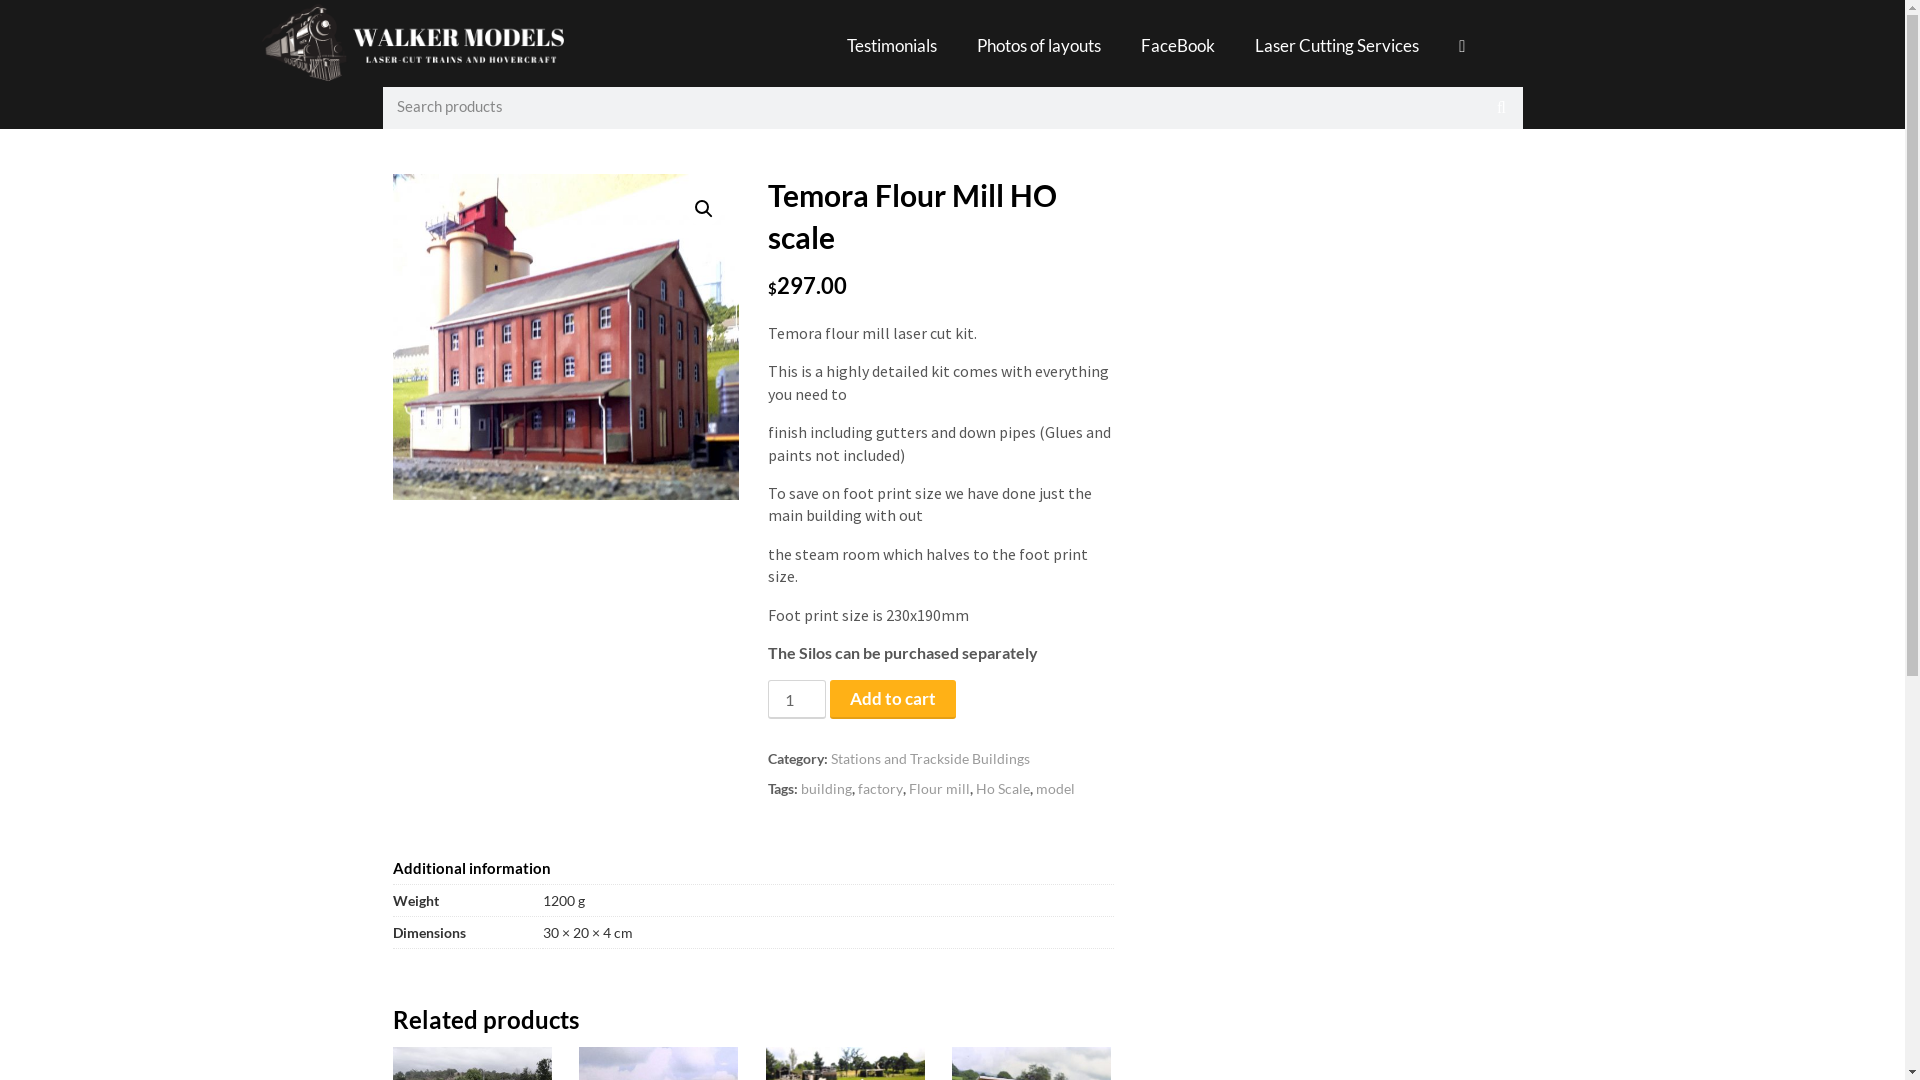 Image resolution: width=1920 pixels, height=1080 pixels. I want to click on Laser Cutting Services, so click(1337, 46).